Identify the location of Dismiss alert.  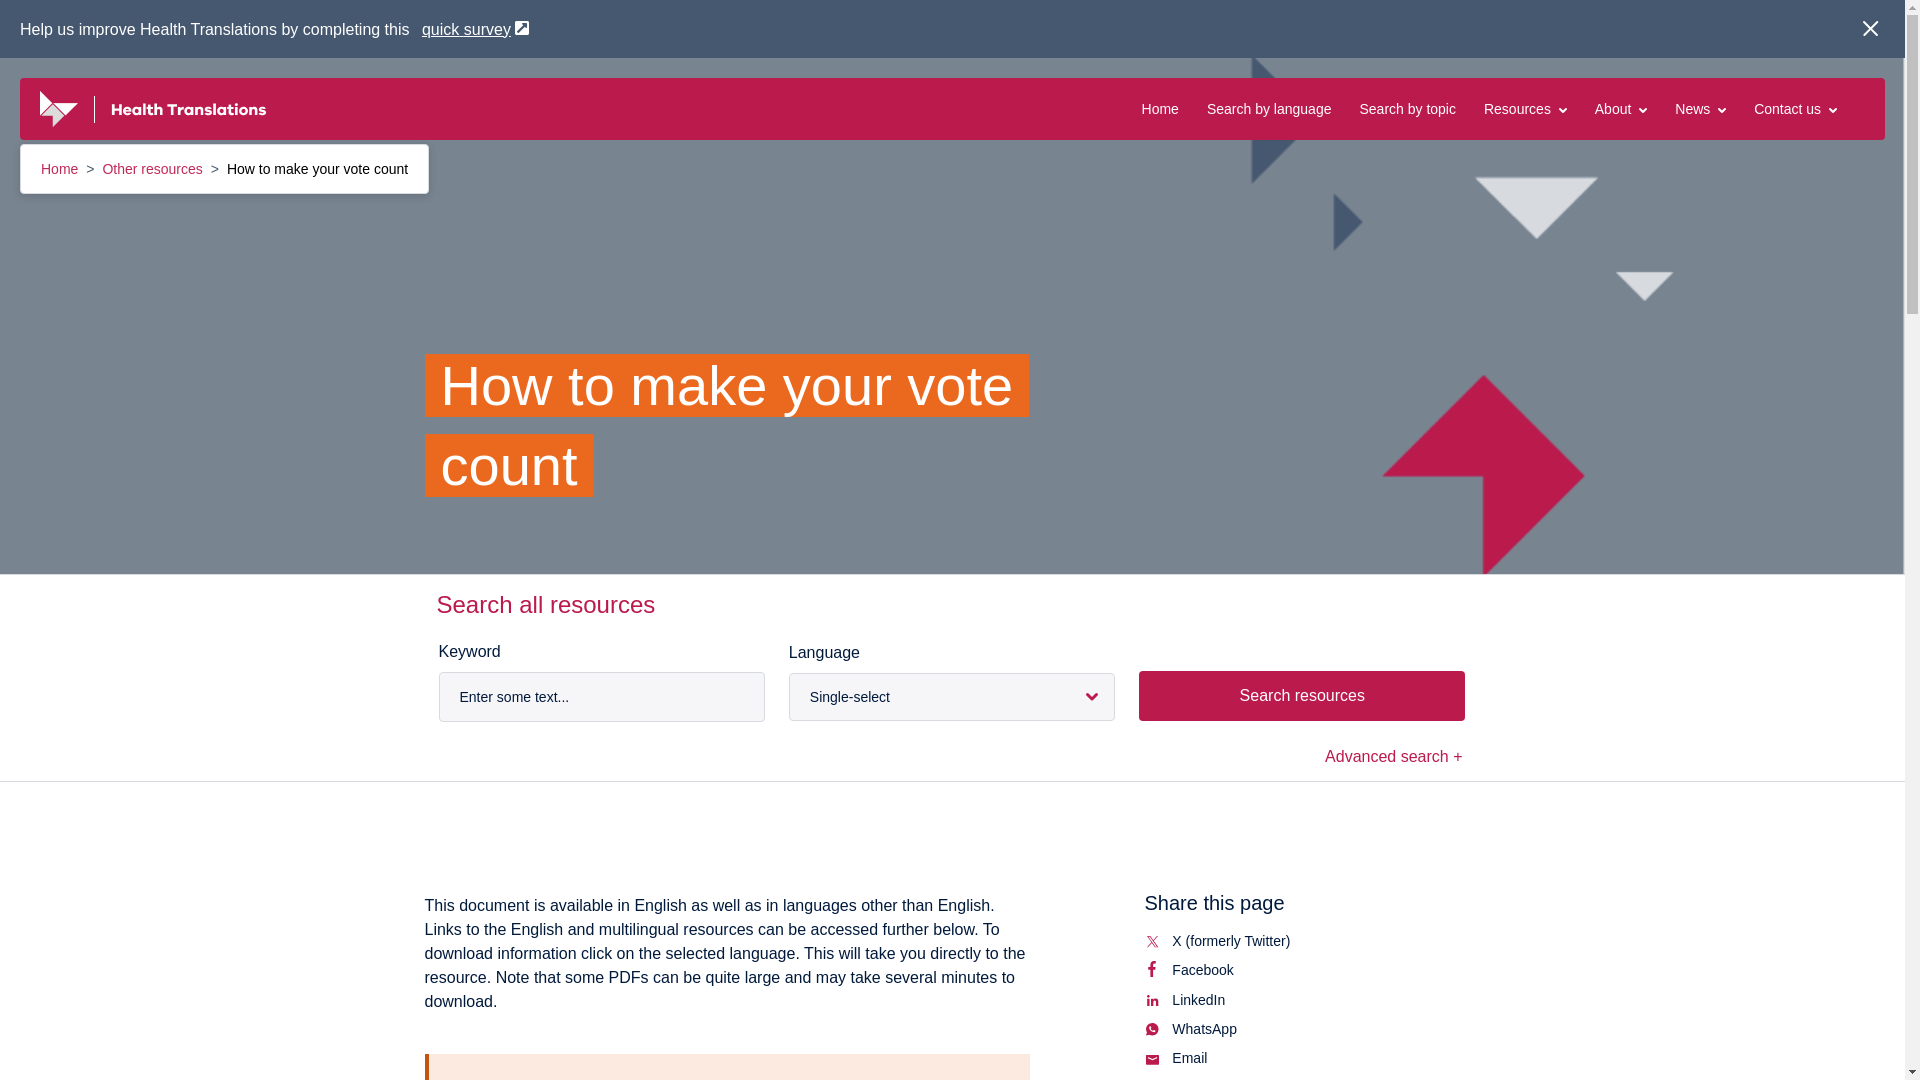
(1870, 28).